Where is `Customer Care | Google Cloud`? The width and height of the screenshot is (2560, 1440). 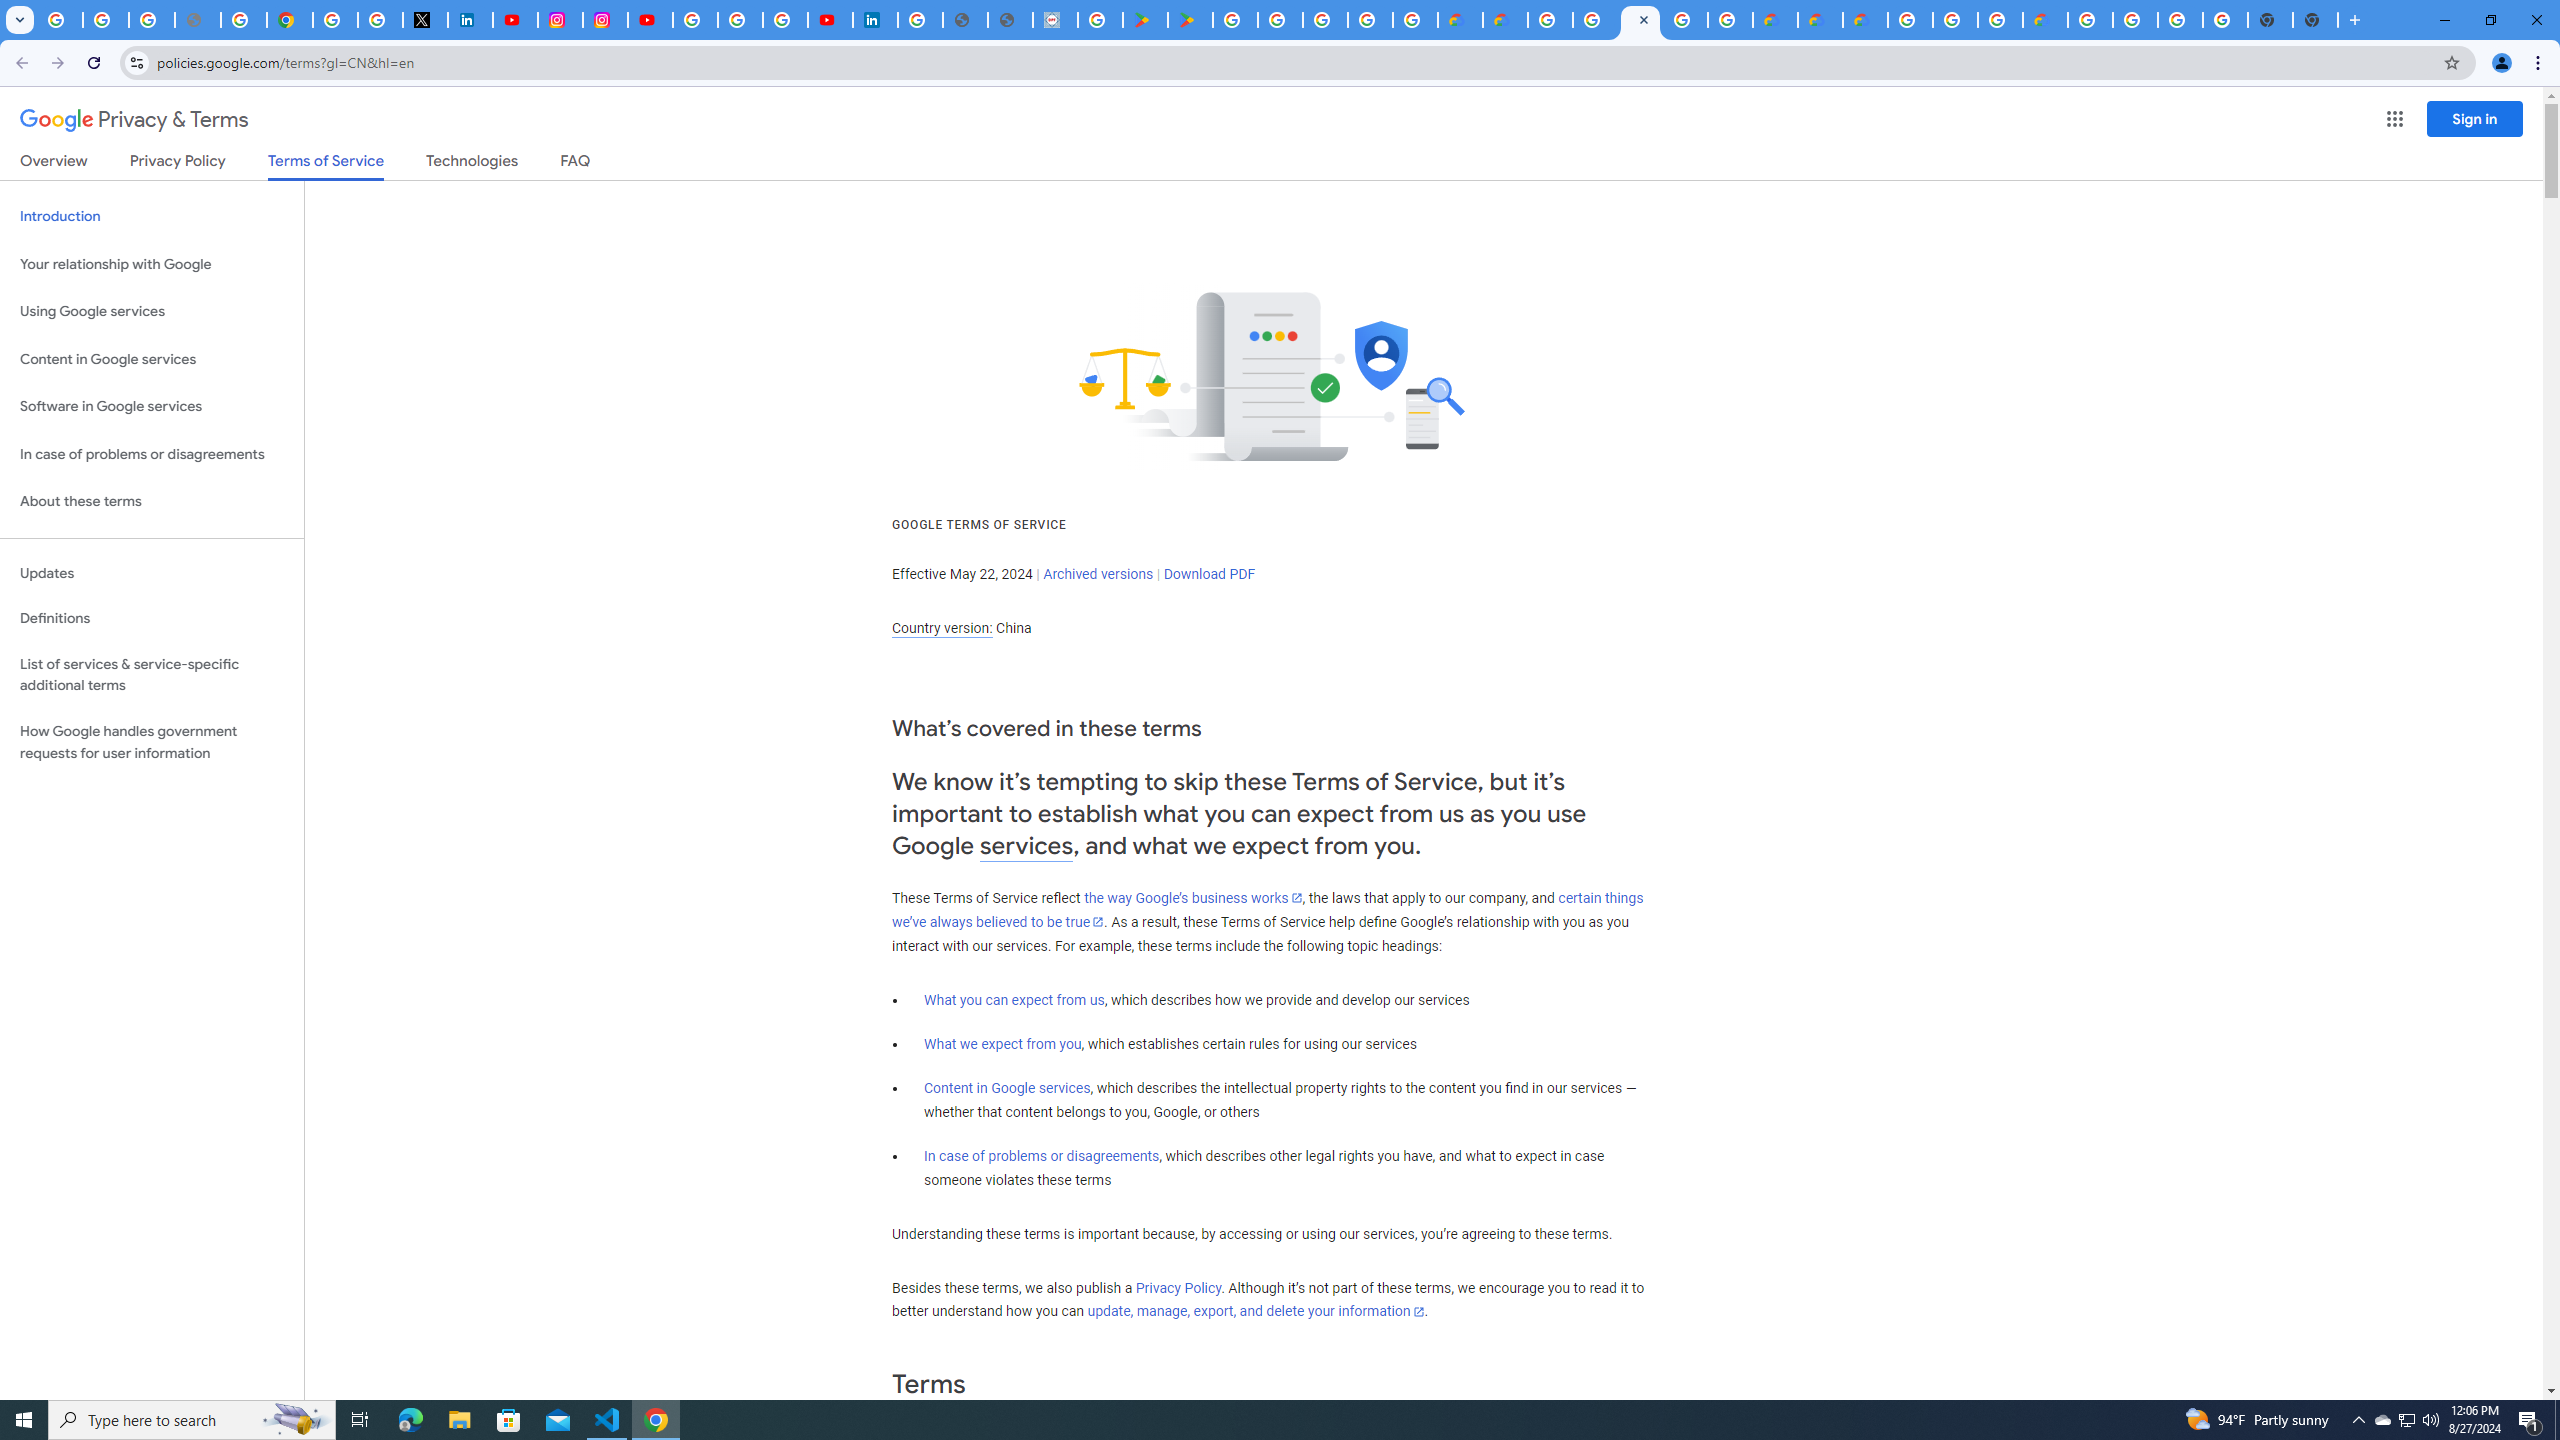
Customer Care | Google Cloud is located at coordinates (1775, 20).